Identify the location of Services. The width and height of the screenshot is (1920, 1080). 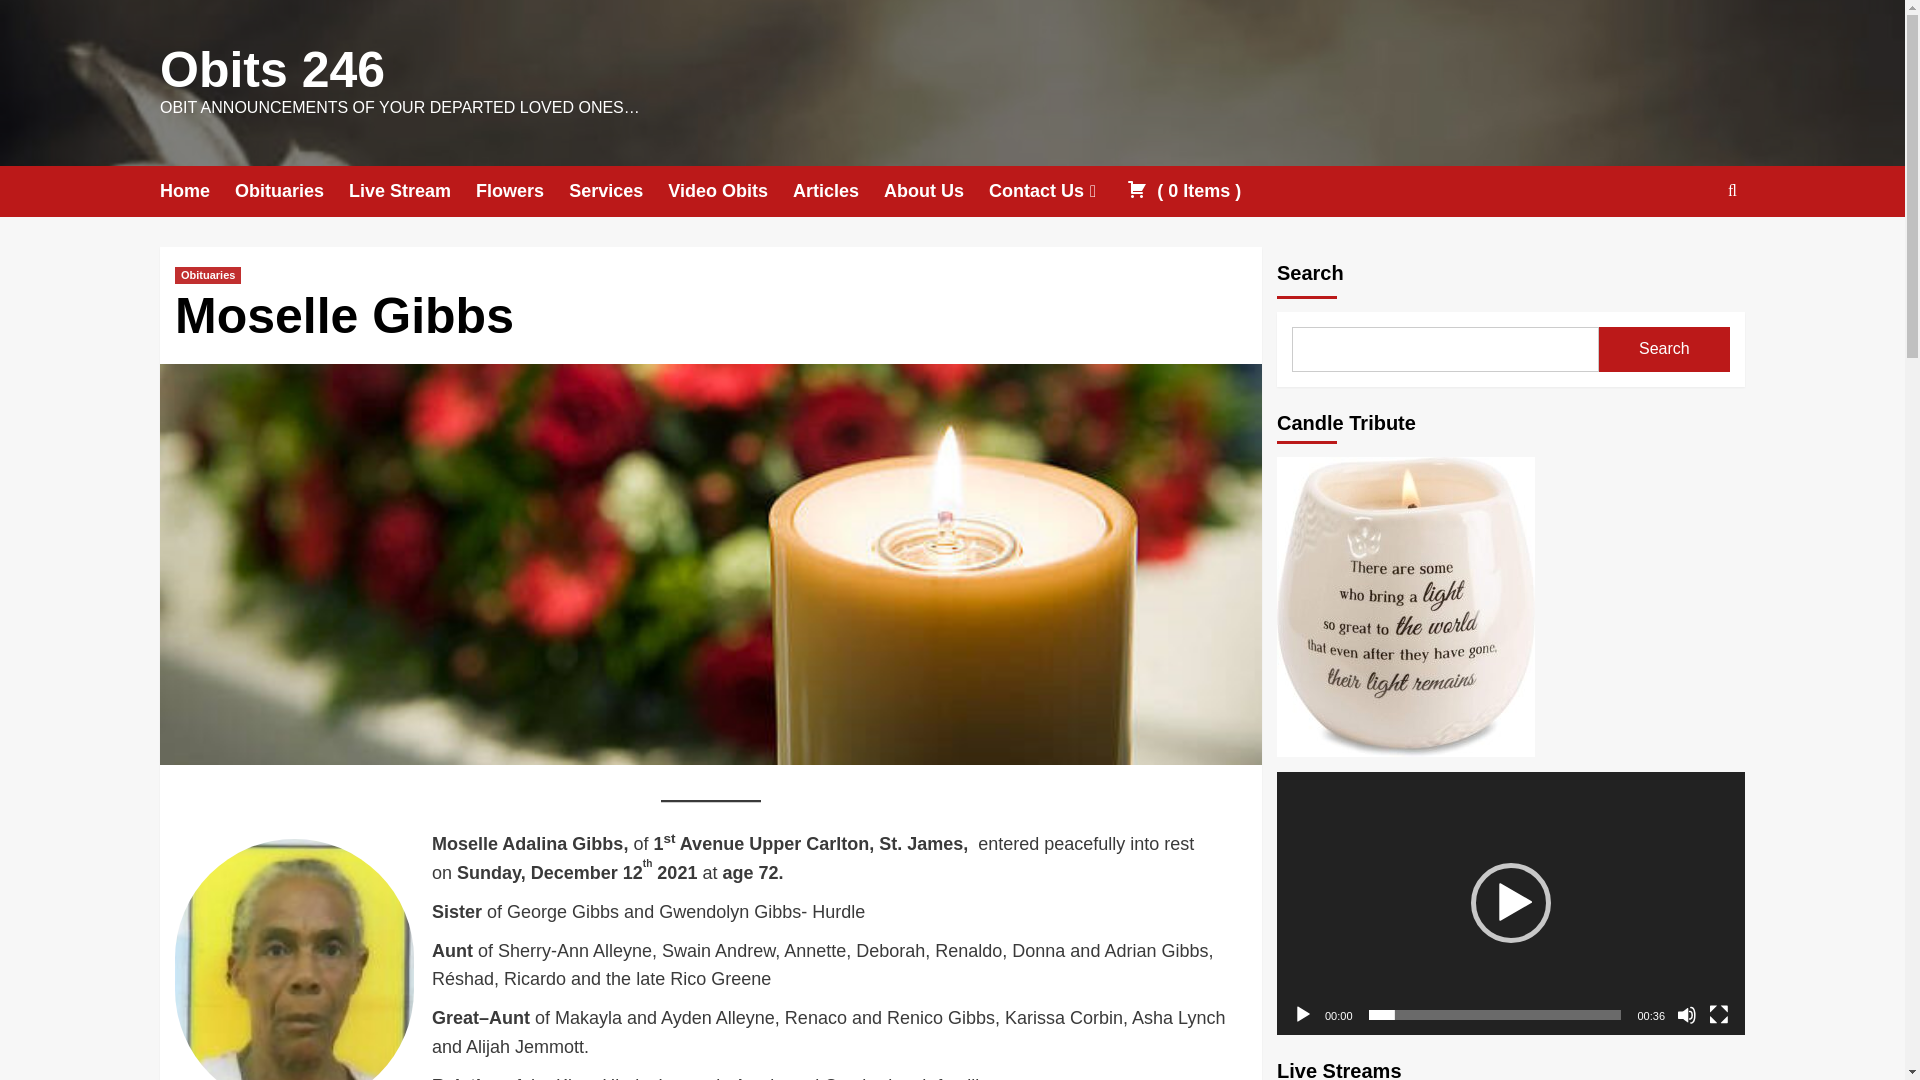
(618, 192).